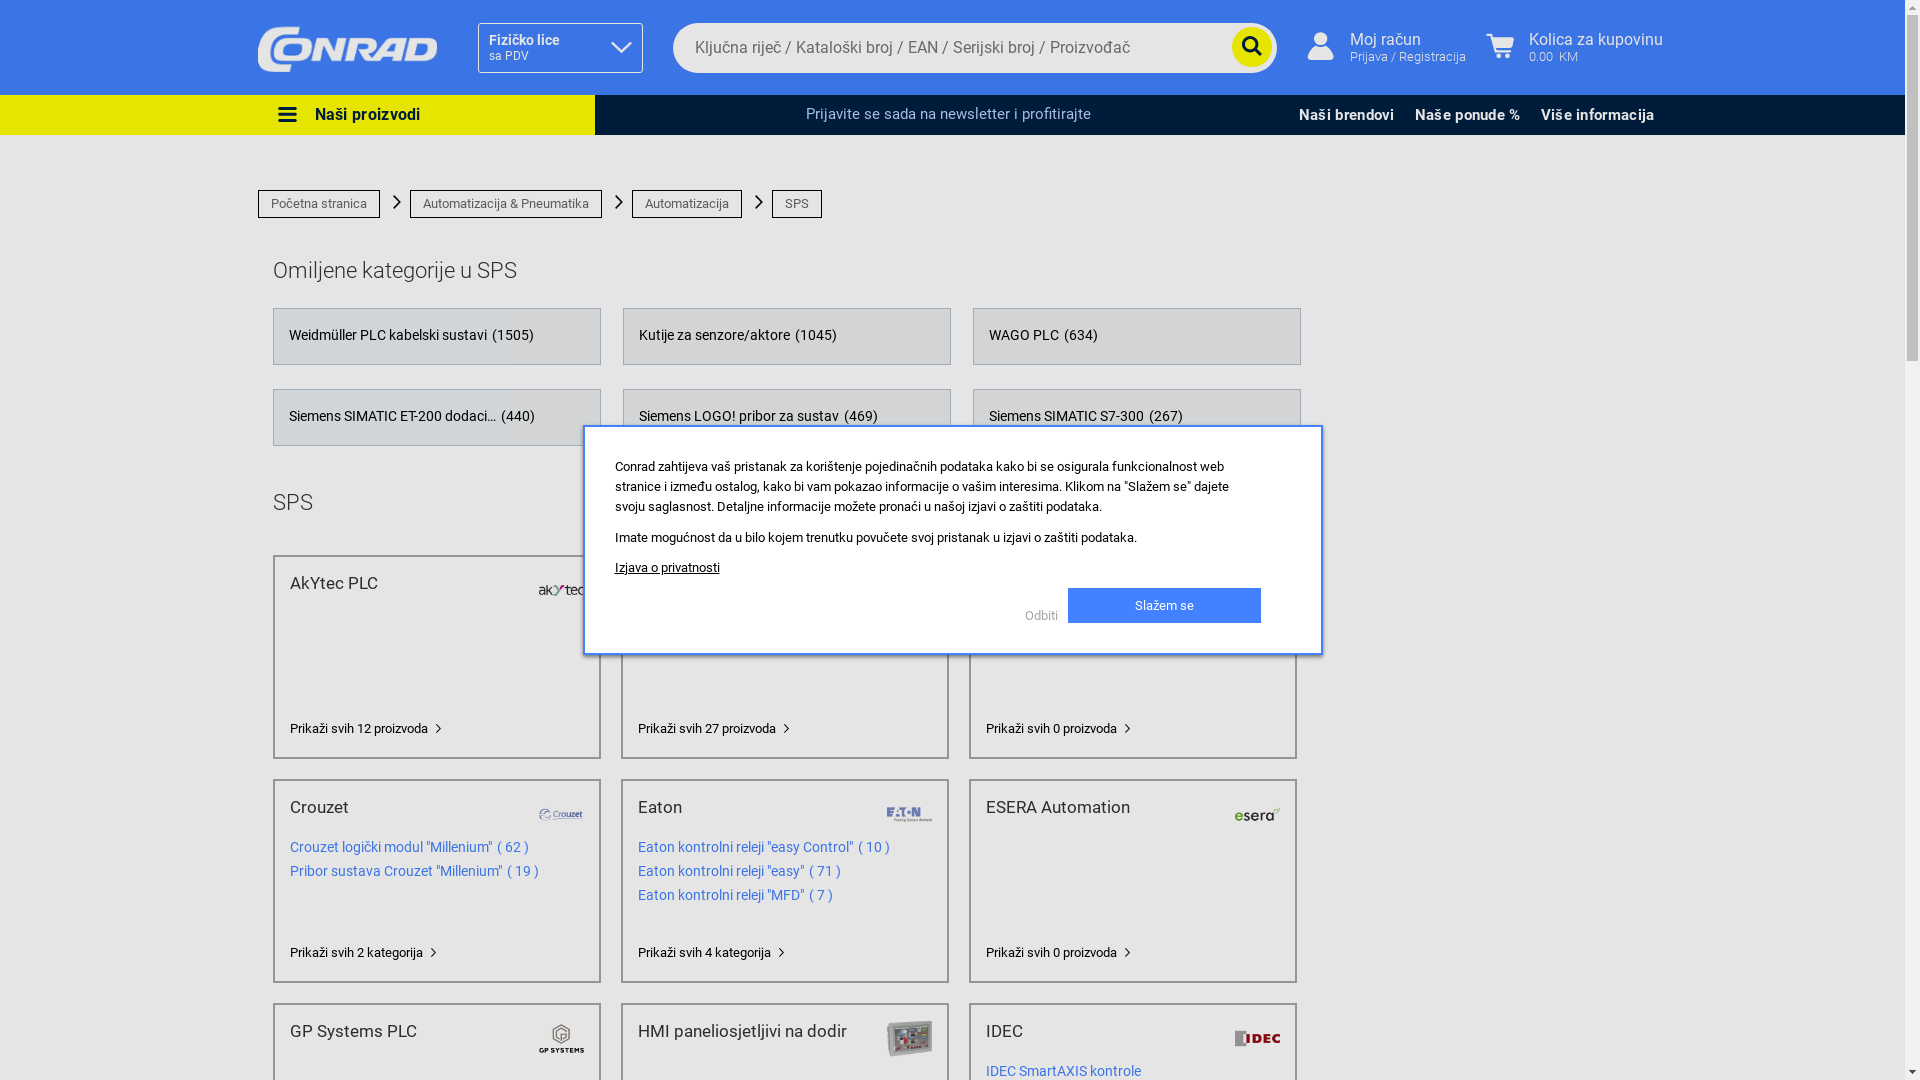  I want to click on HMI paneliosjetljivi na dodir, so click(755, 1031).